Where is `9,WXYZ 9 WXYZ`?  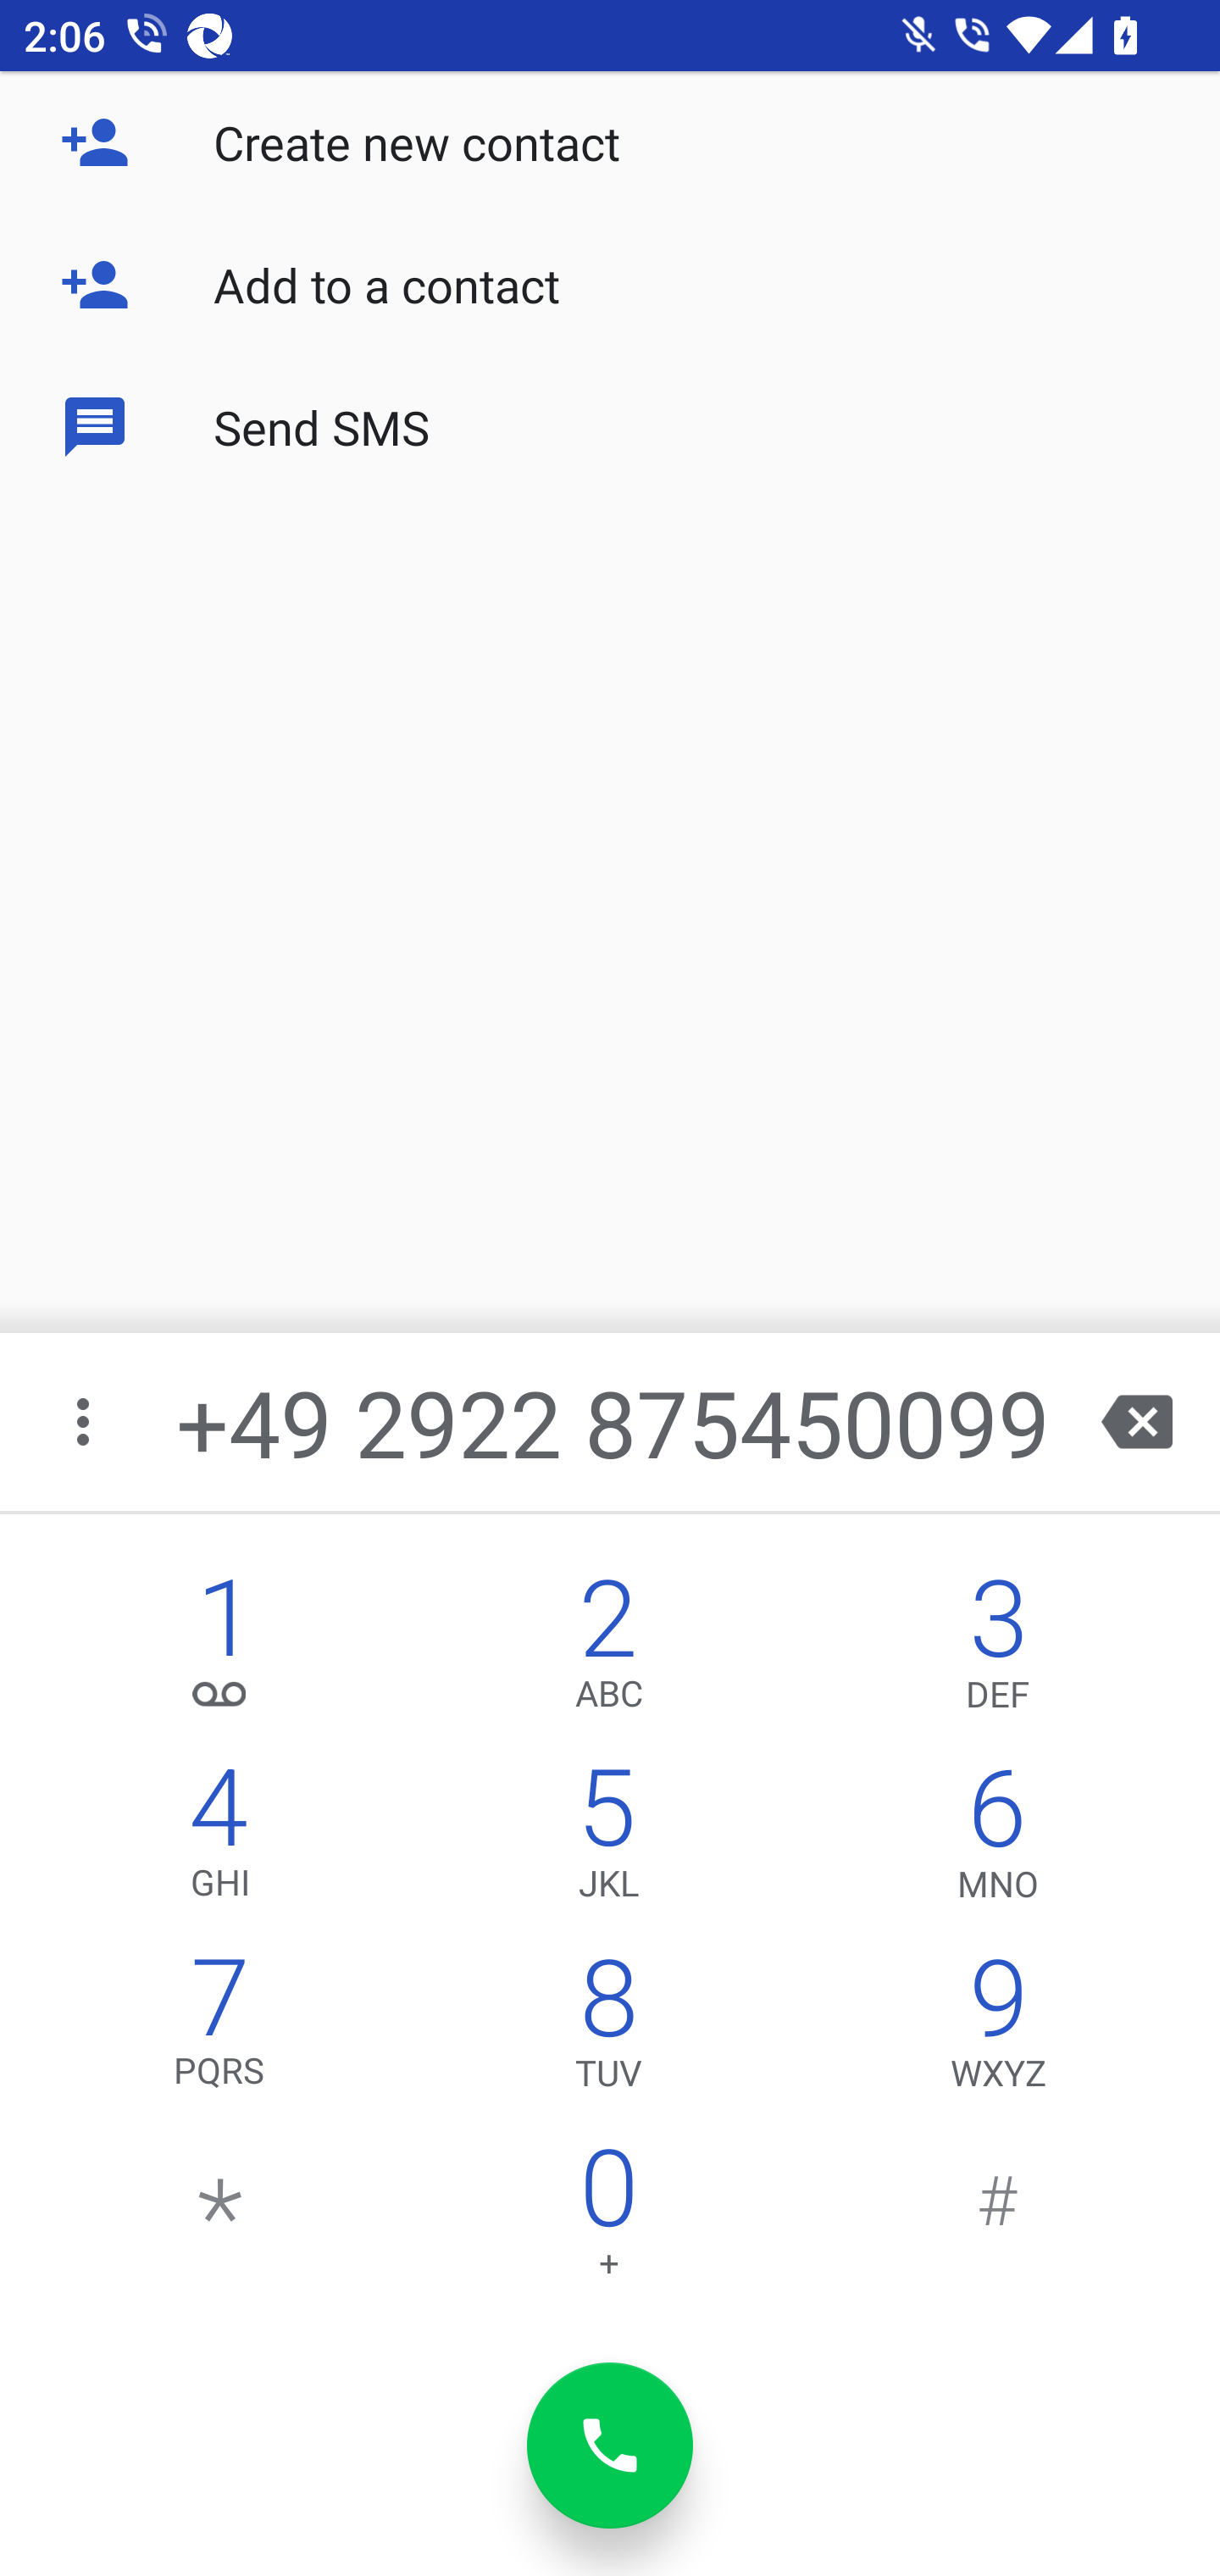
9,WXYZ 9 WXYZ is located at coordinates (998, 2030).